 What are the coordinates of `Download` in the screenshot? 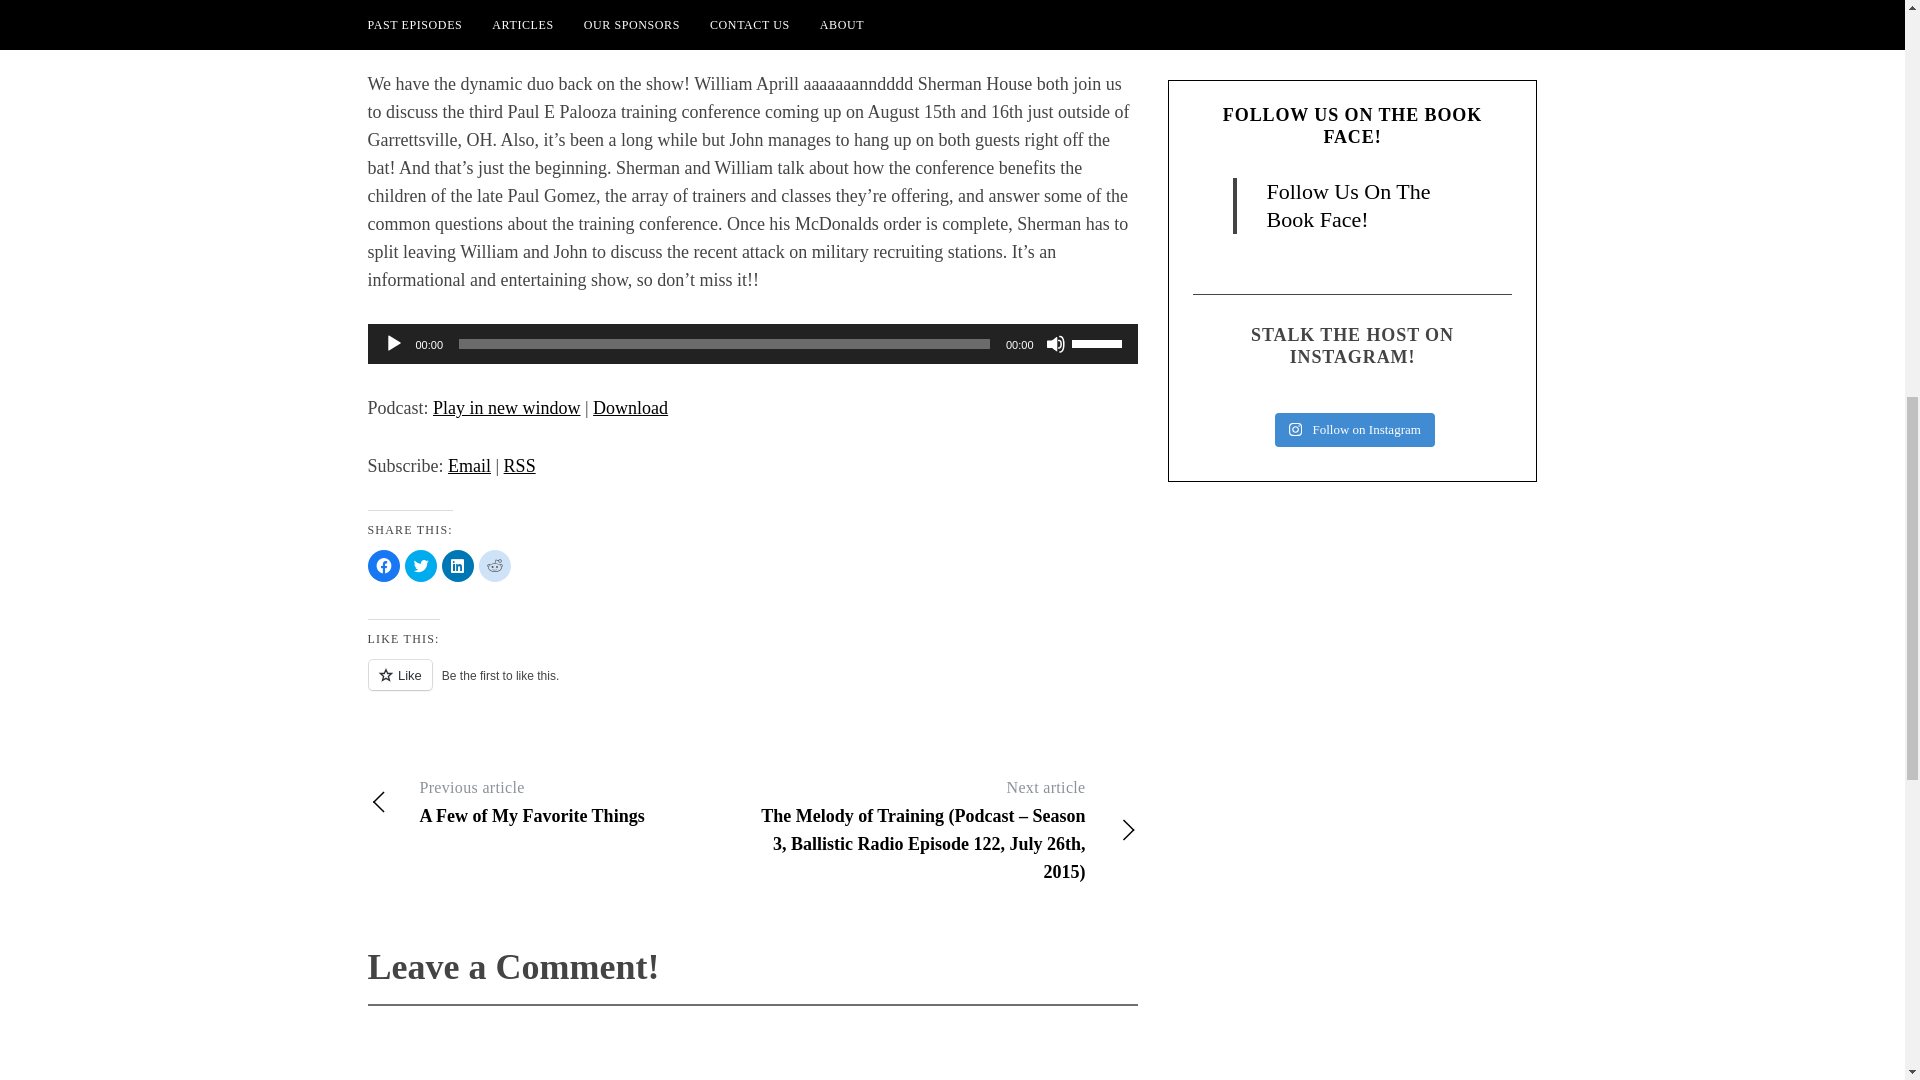 It's located at (753, 686).